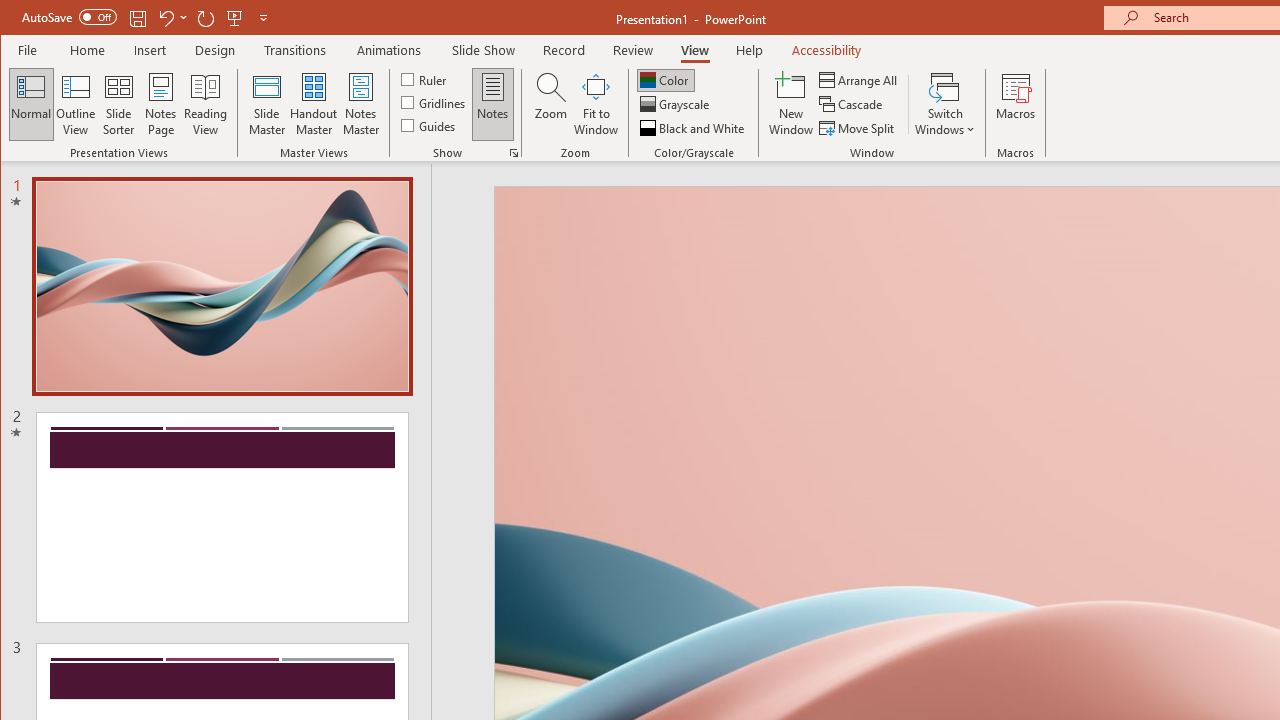 This screenshot has width=1280, height=720. Describe the element at coordinates (852, 104) in the screenshot. I see `Cascade` at that location.